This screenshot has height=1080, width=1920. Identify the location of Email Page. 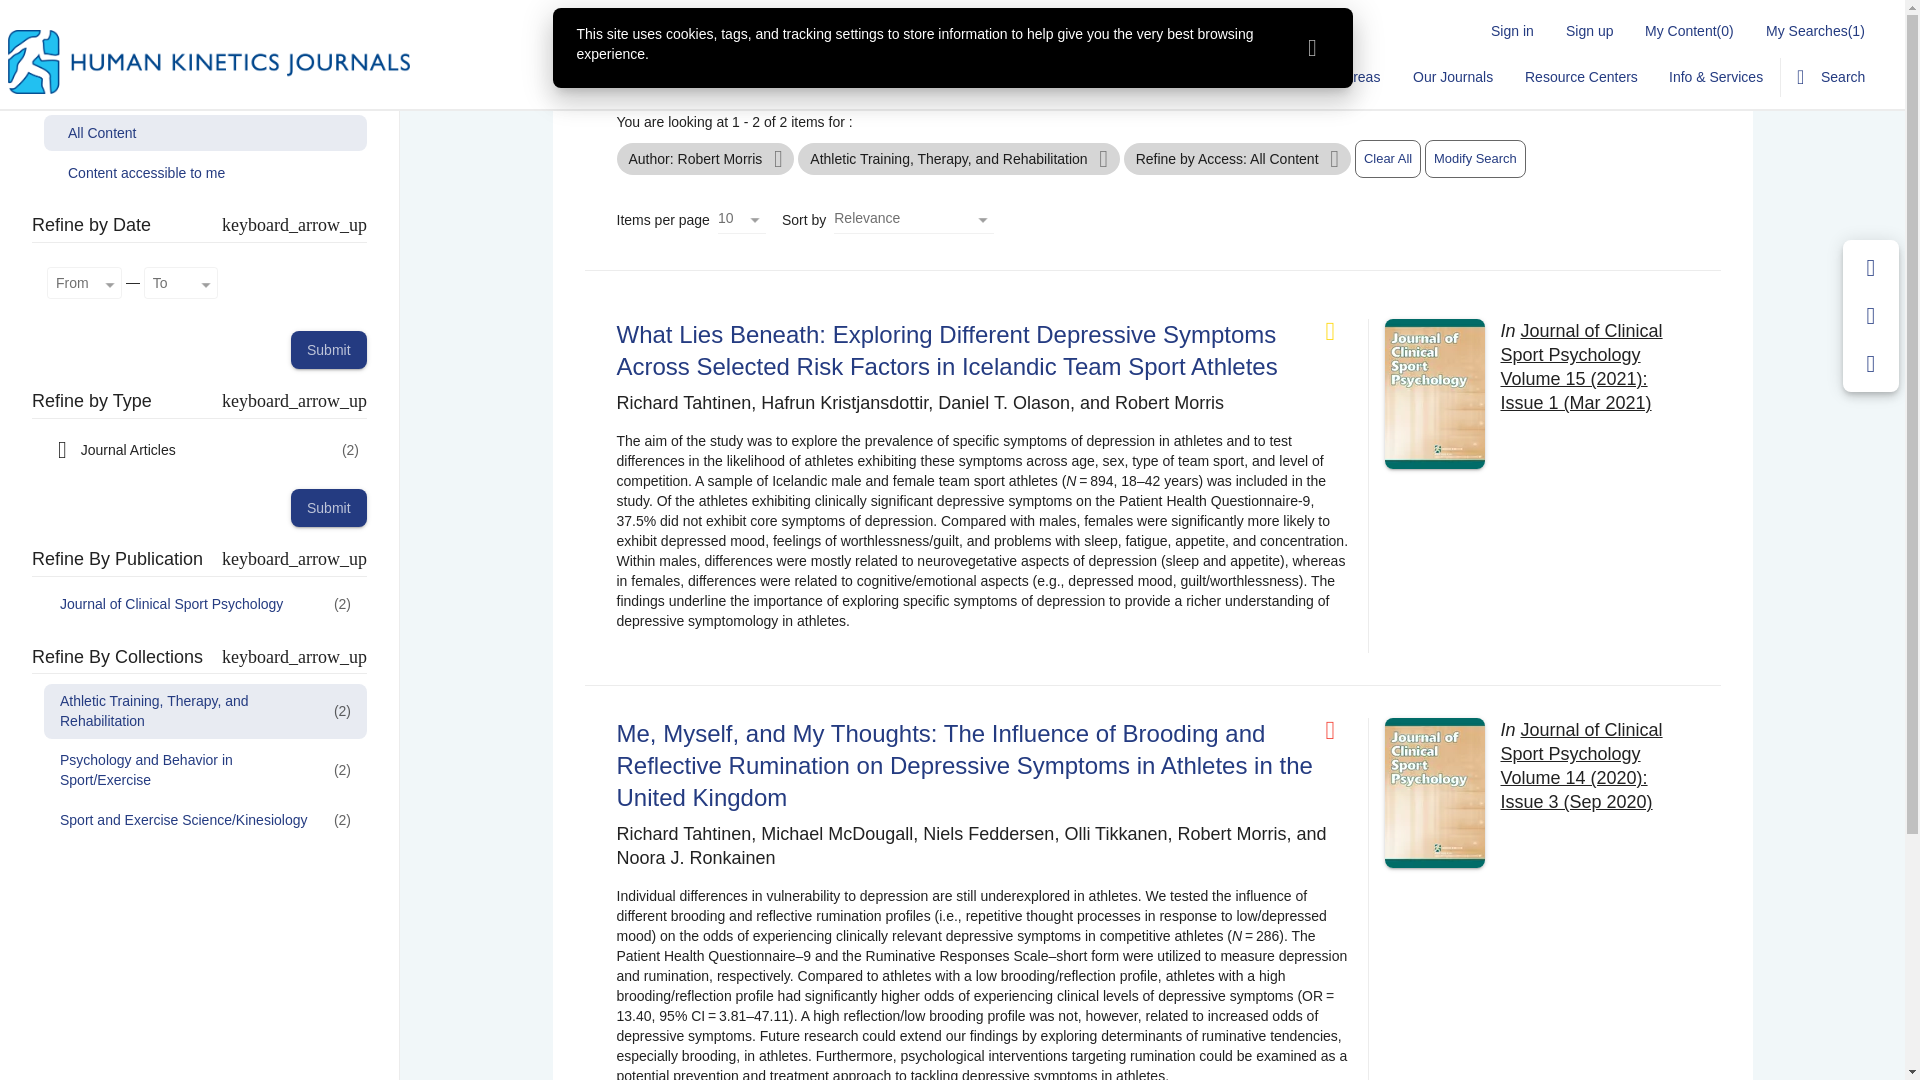
(1871, 316).